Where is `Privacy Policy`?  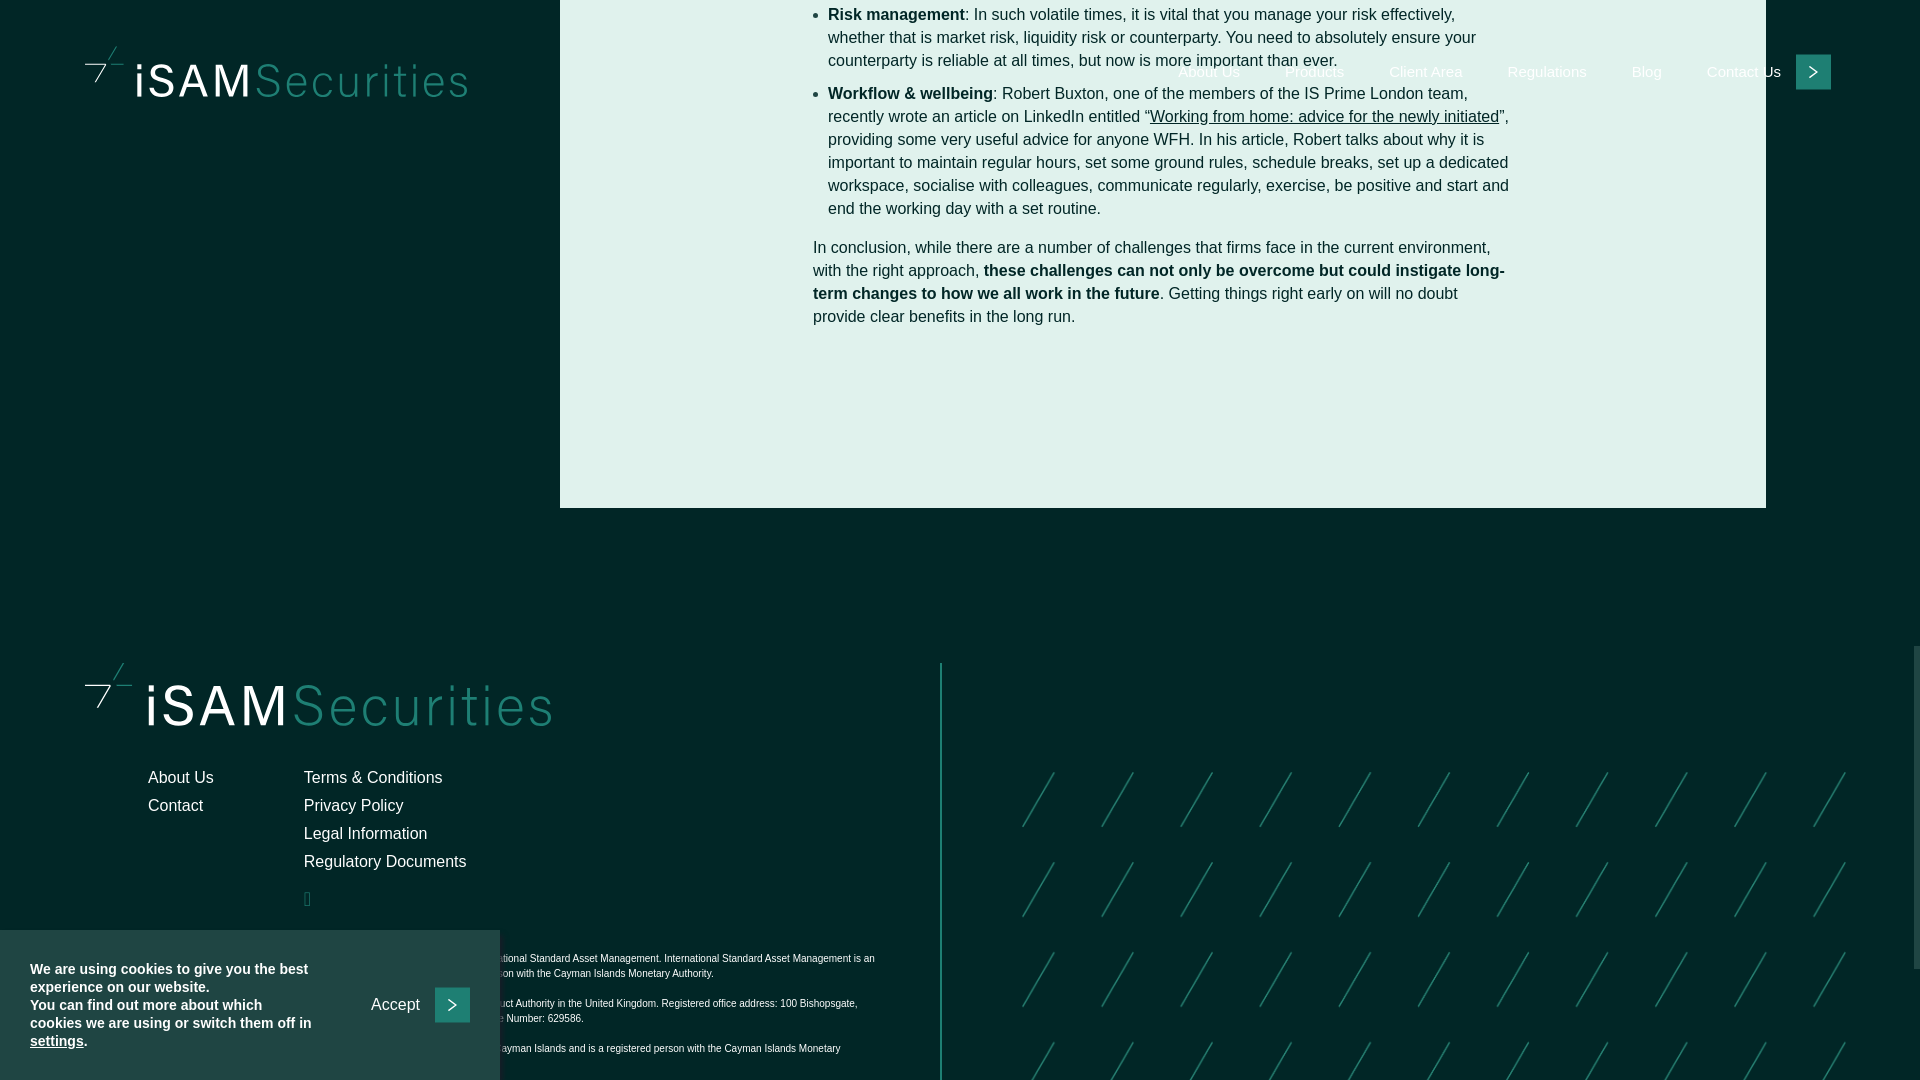
Privacy Policy is located at coordinates (353, 806).